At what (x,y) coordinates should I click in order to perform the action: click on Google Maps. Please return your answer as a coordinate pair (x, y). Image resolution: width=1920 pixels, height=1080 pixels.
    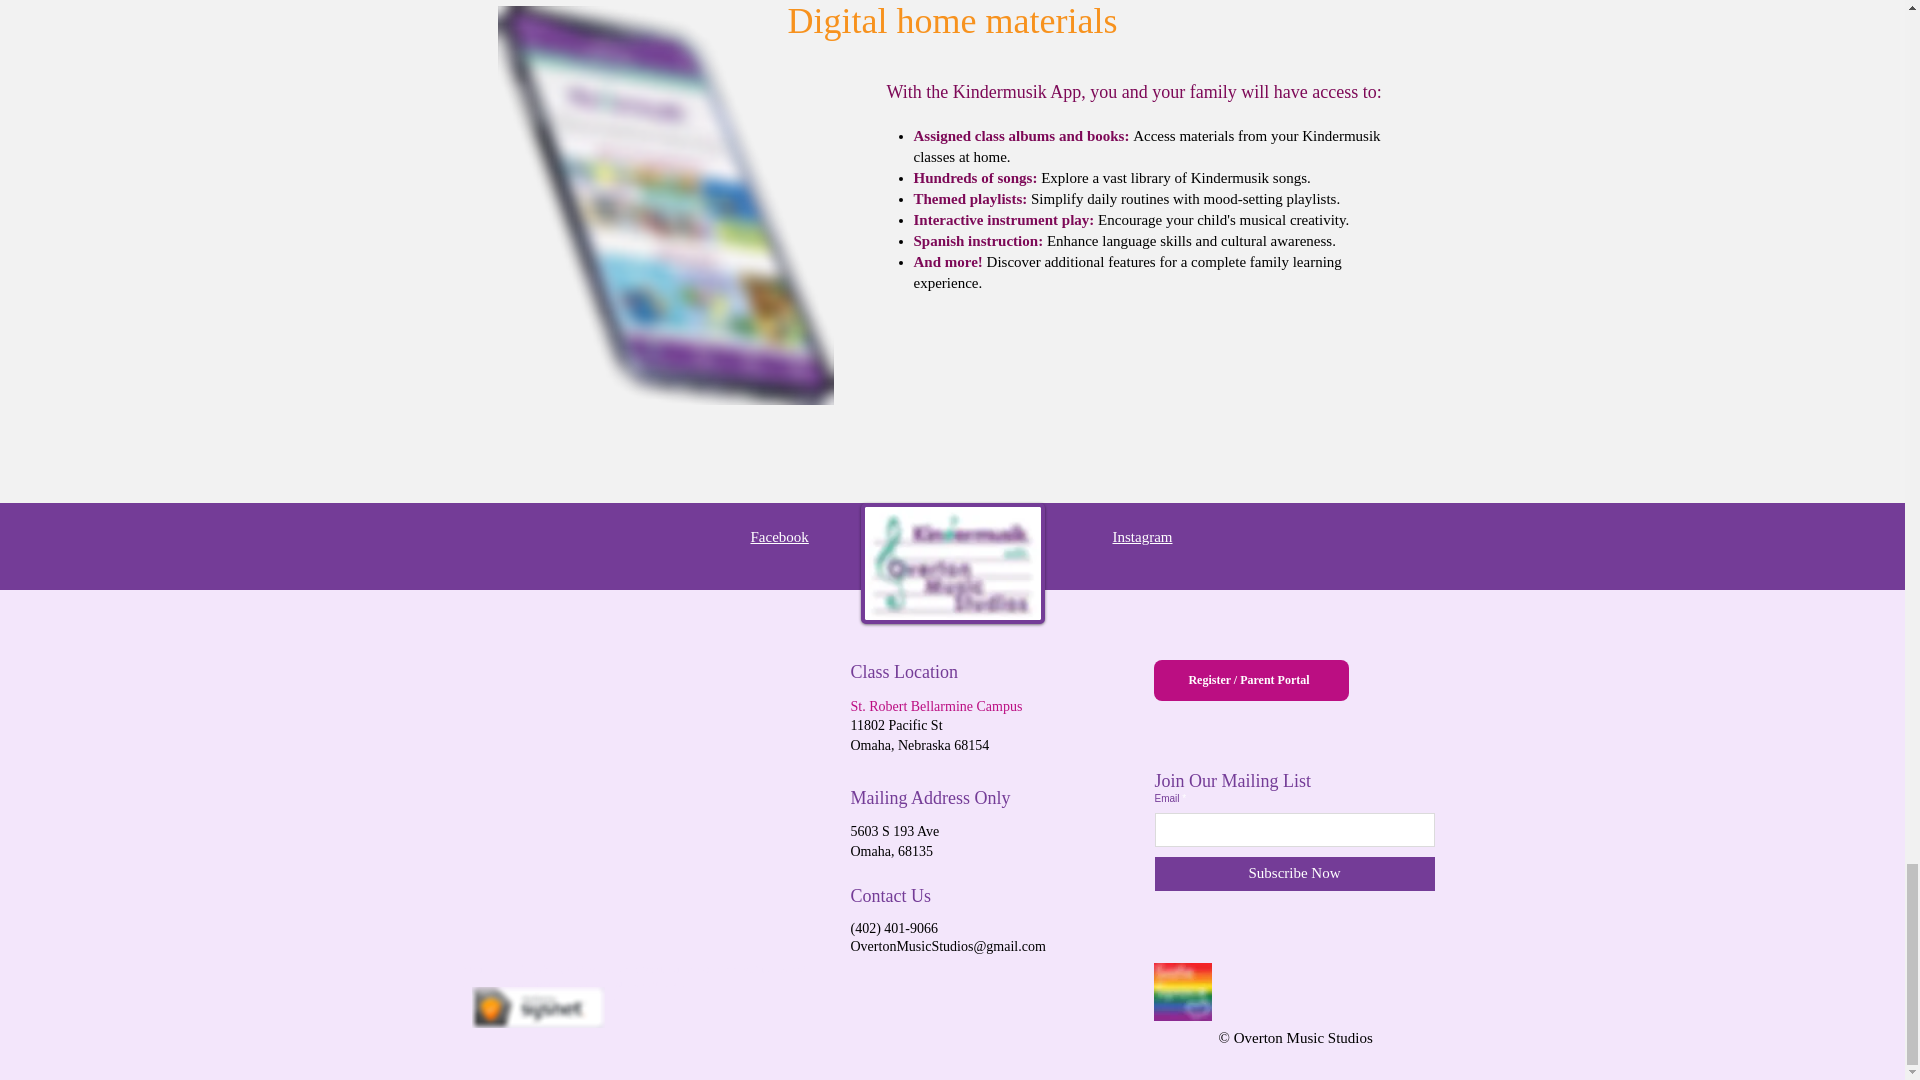
    Looking at the image, I should click on (646, 799).